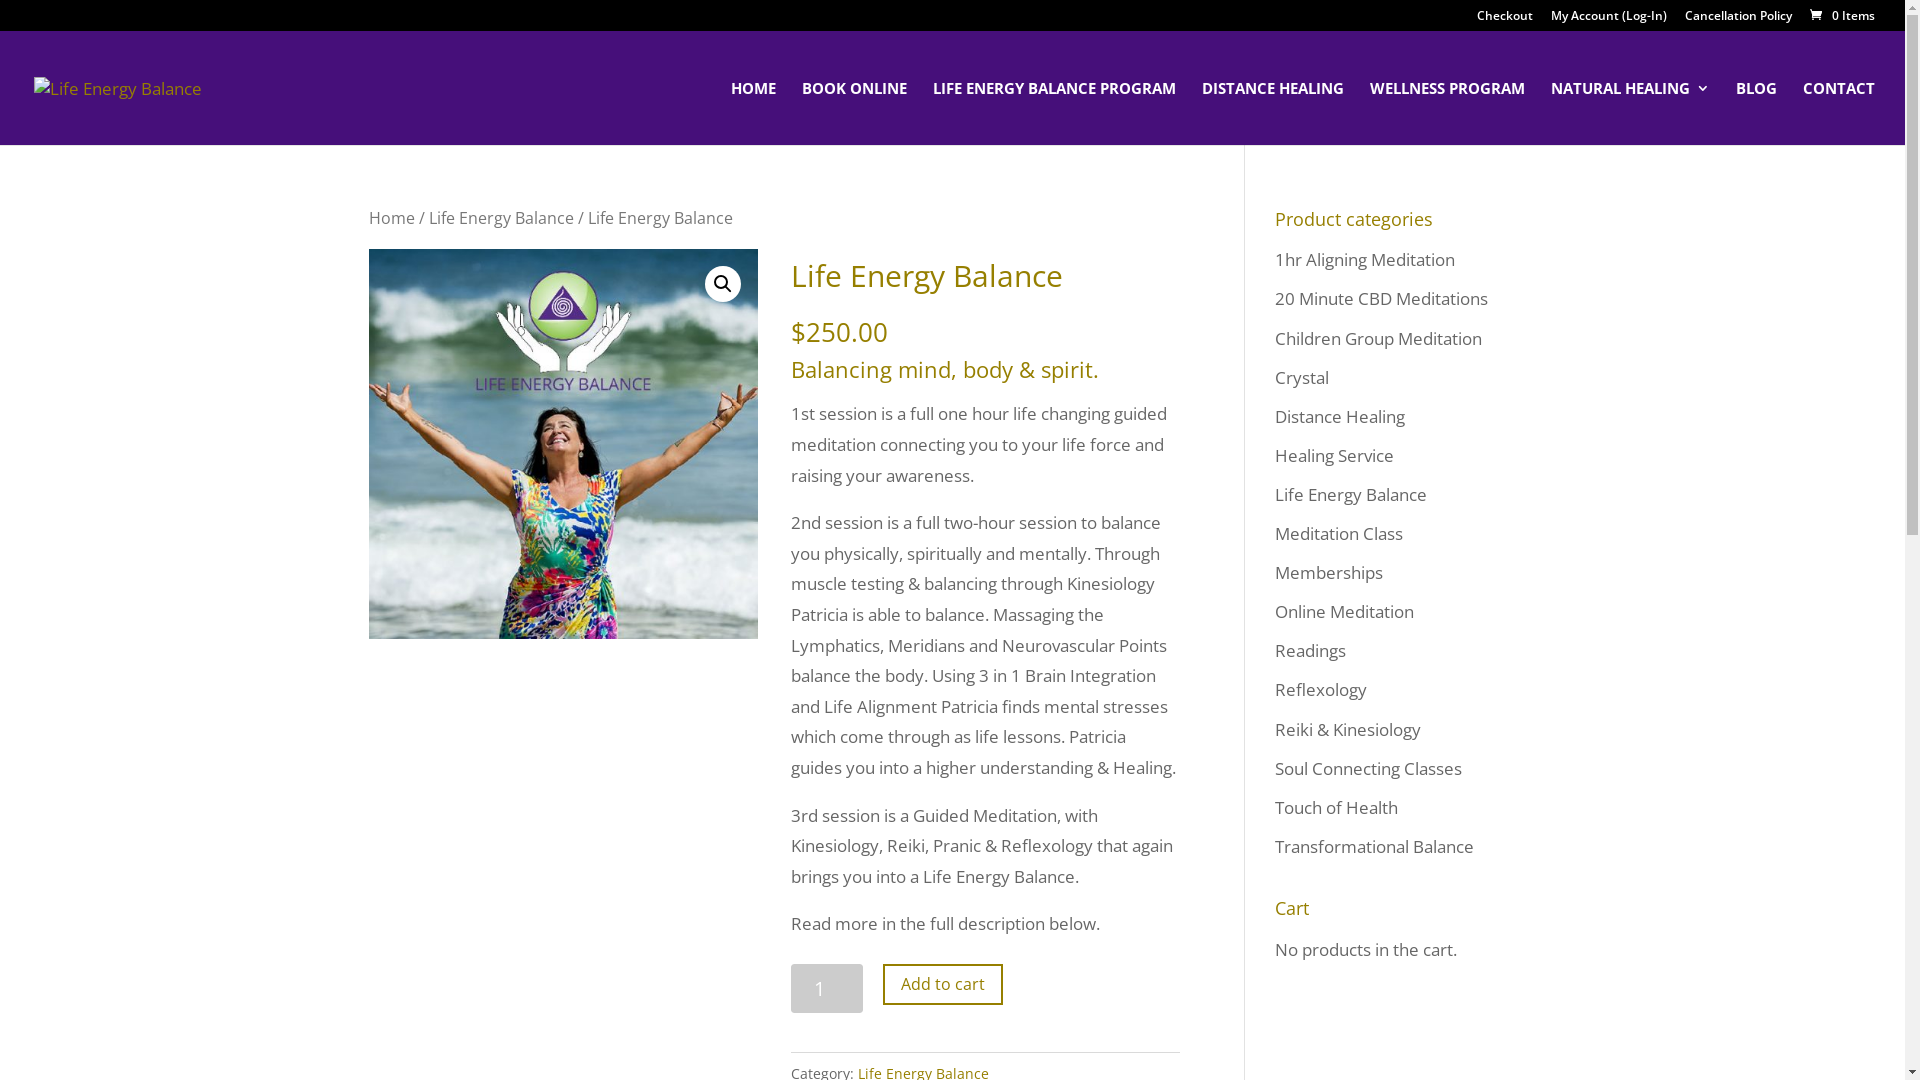  I want to click on 0 Items, so click(1841, 16).